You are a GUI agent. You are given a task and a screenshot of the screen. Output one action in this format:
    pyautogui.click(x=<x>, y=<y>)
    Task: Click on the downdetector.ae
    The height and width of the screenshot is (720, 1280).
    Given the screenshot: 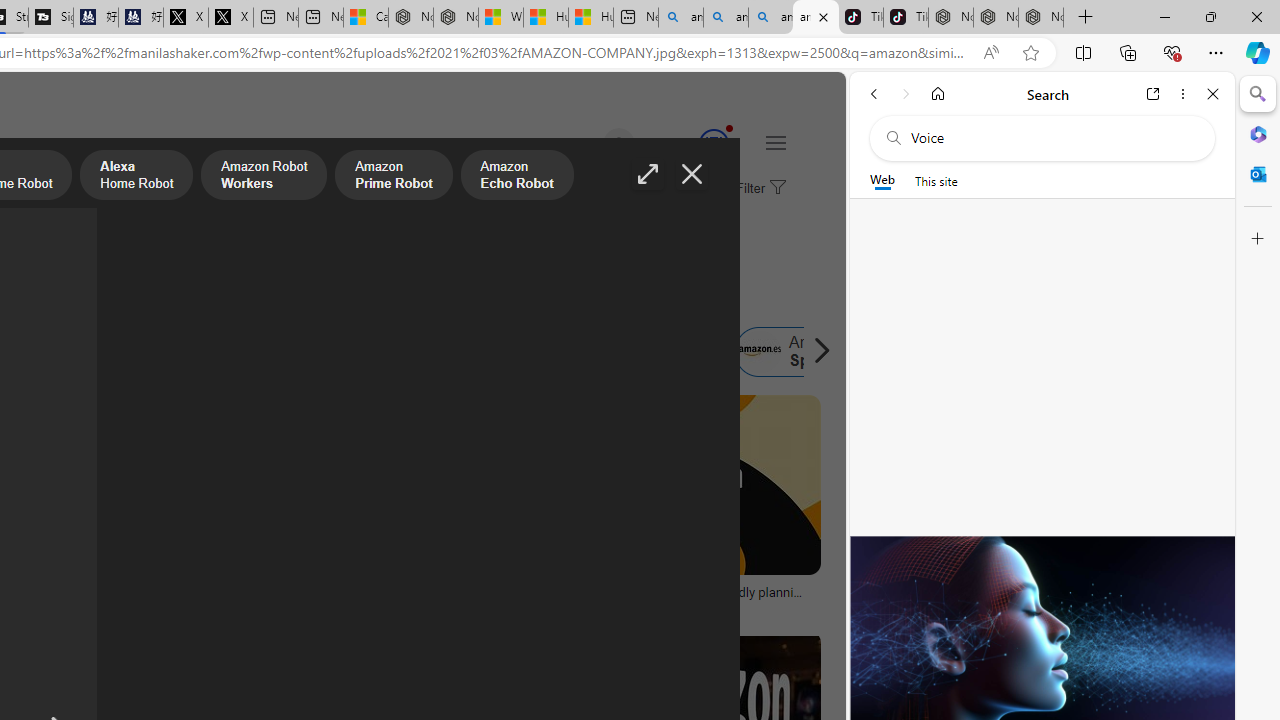 What is the action you would take?
    pyautogui.click(x=368, y=606)
    